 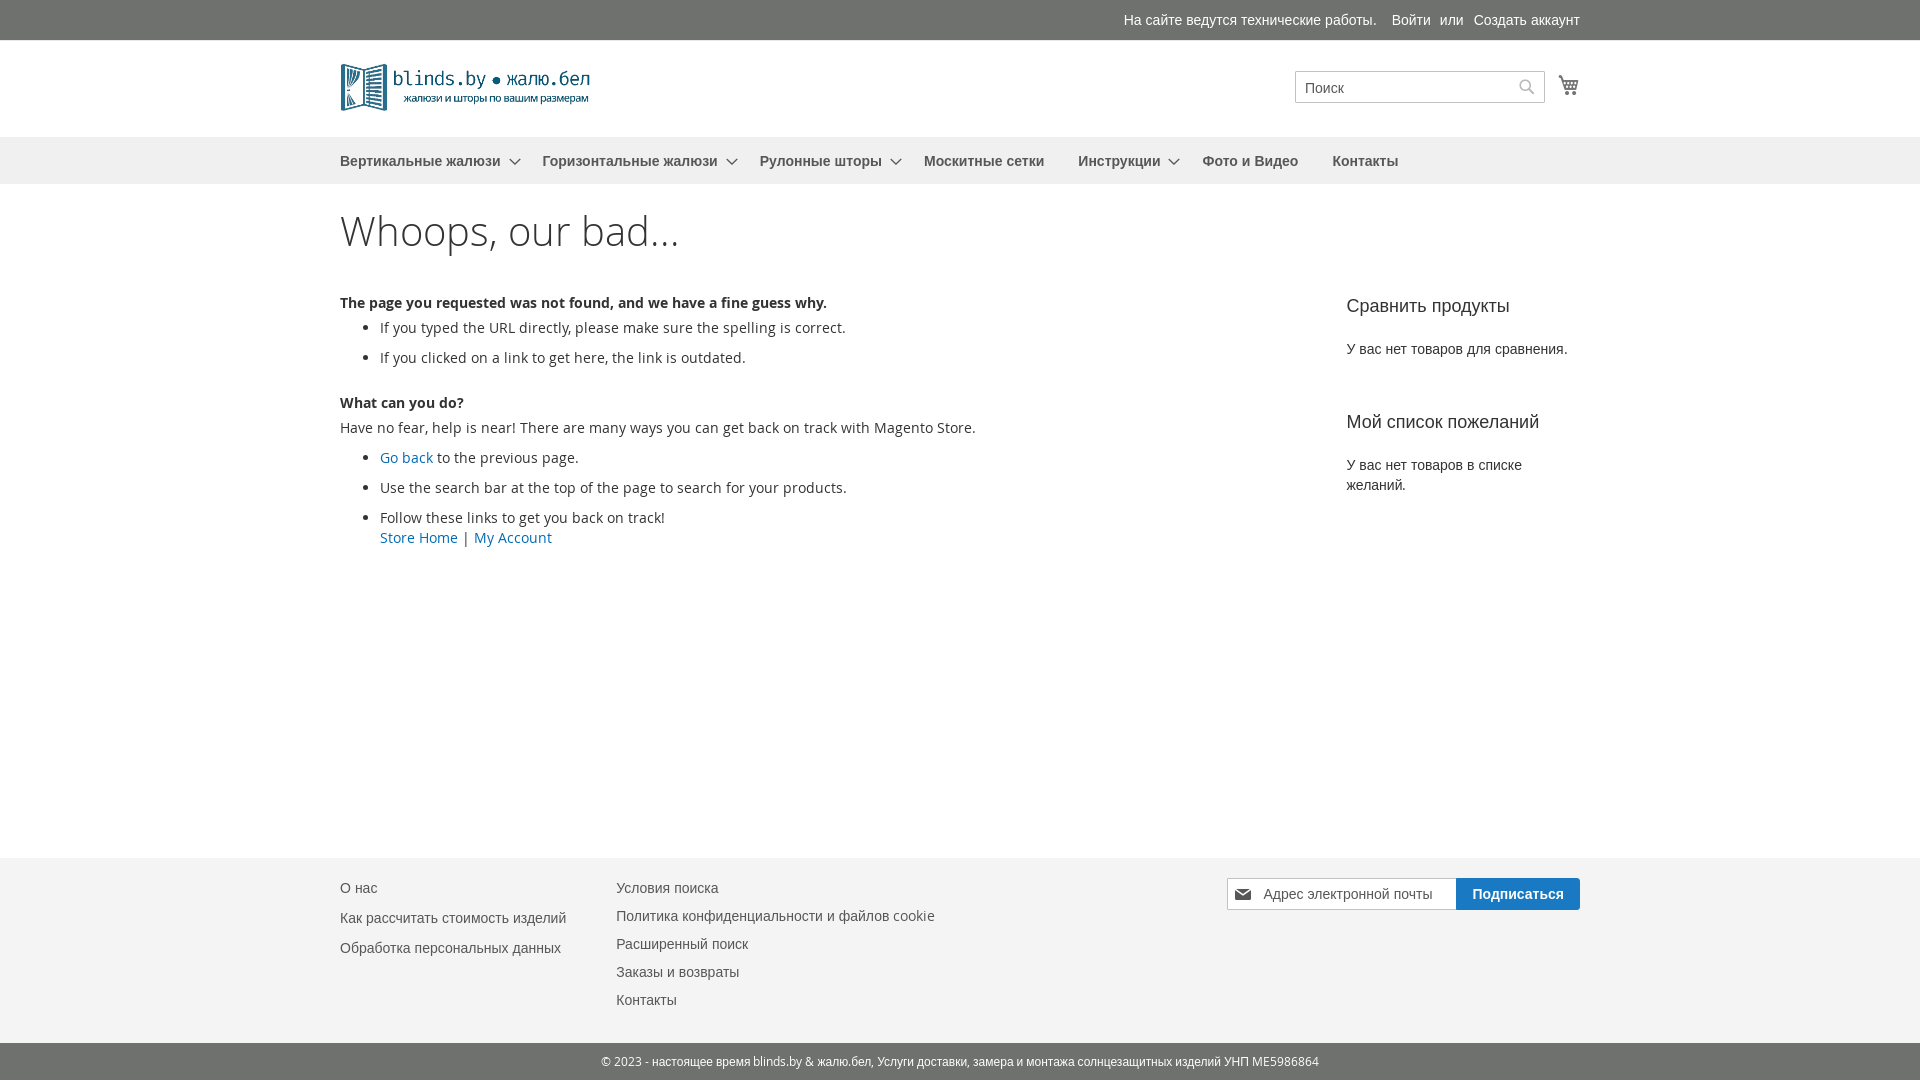 What do you see at coordinates (513, 538) in the screenshot?
I see `My Account` at bounding box center [513, 538].